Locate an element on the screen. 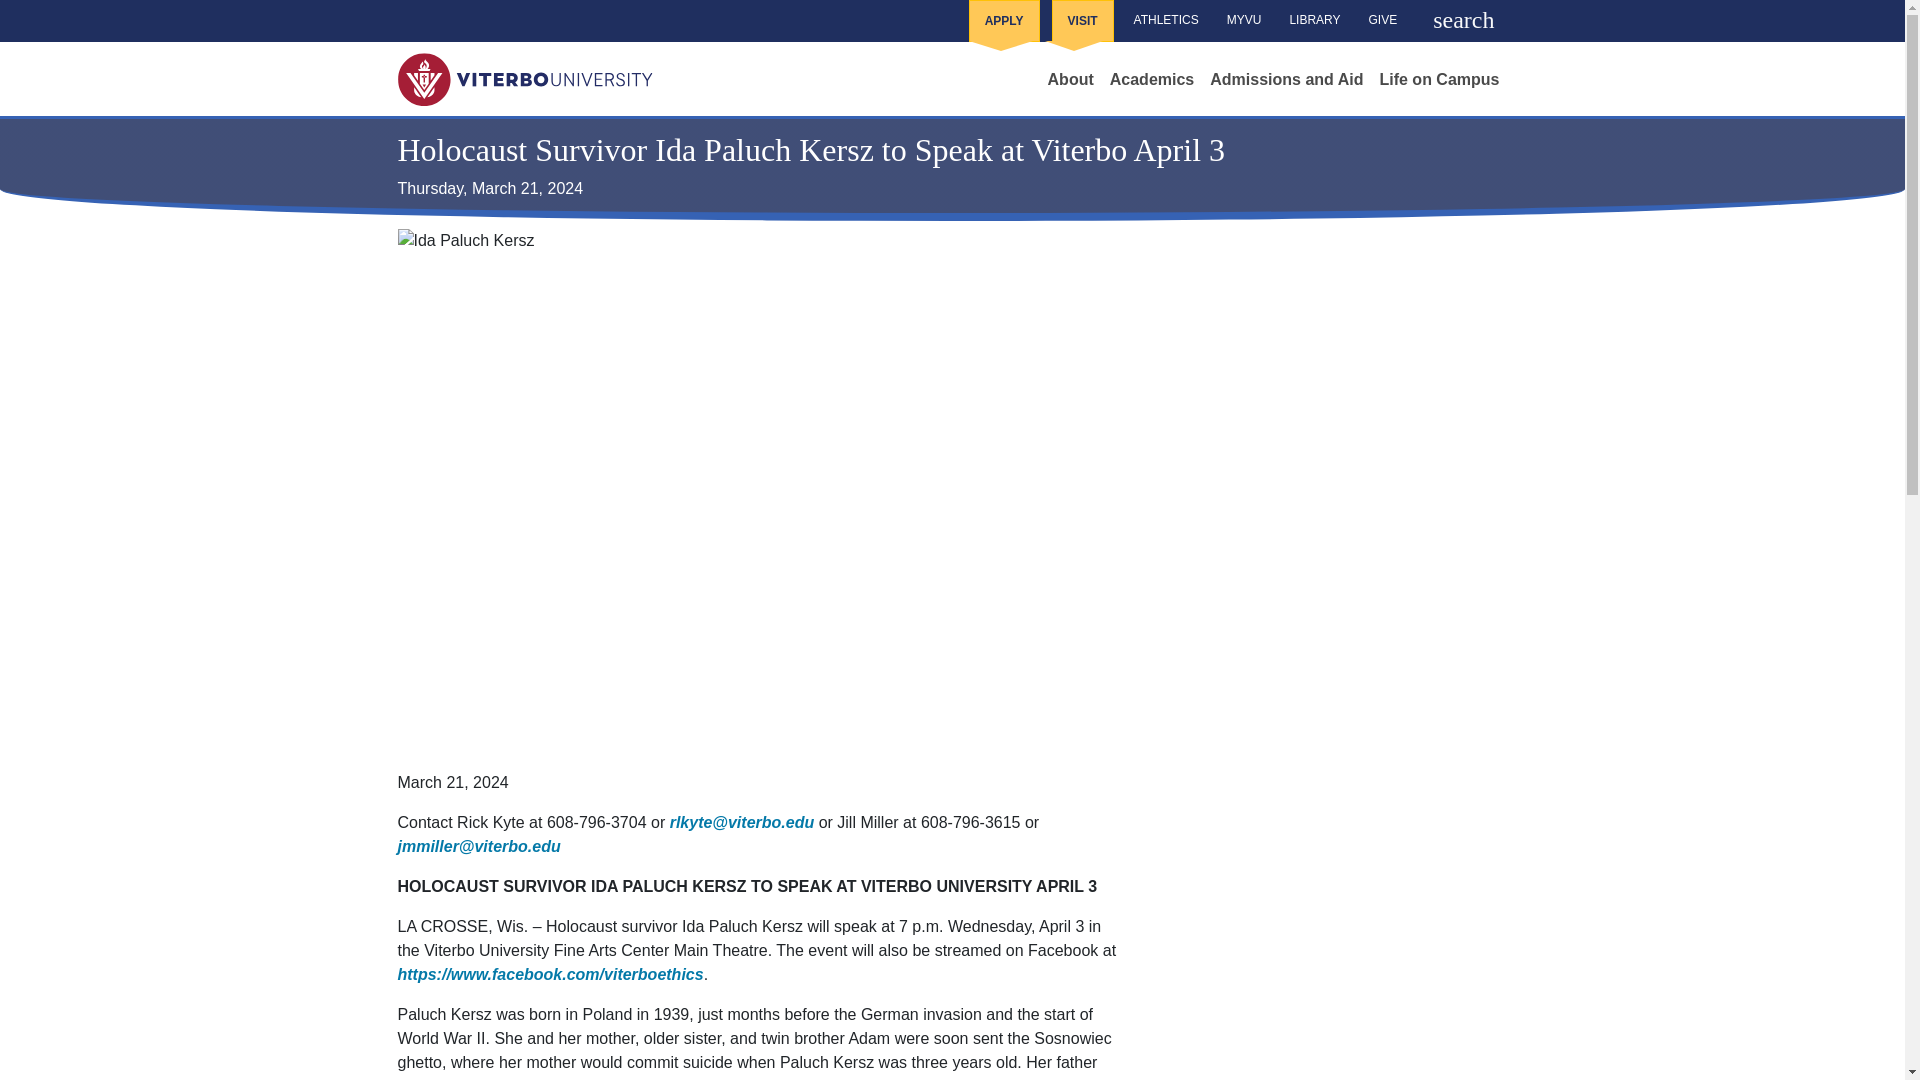 This screenshot has height=1080, width=1920. Life on Campus is located at coordinates (1438, 80).